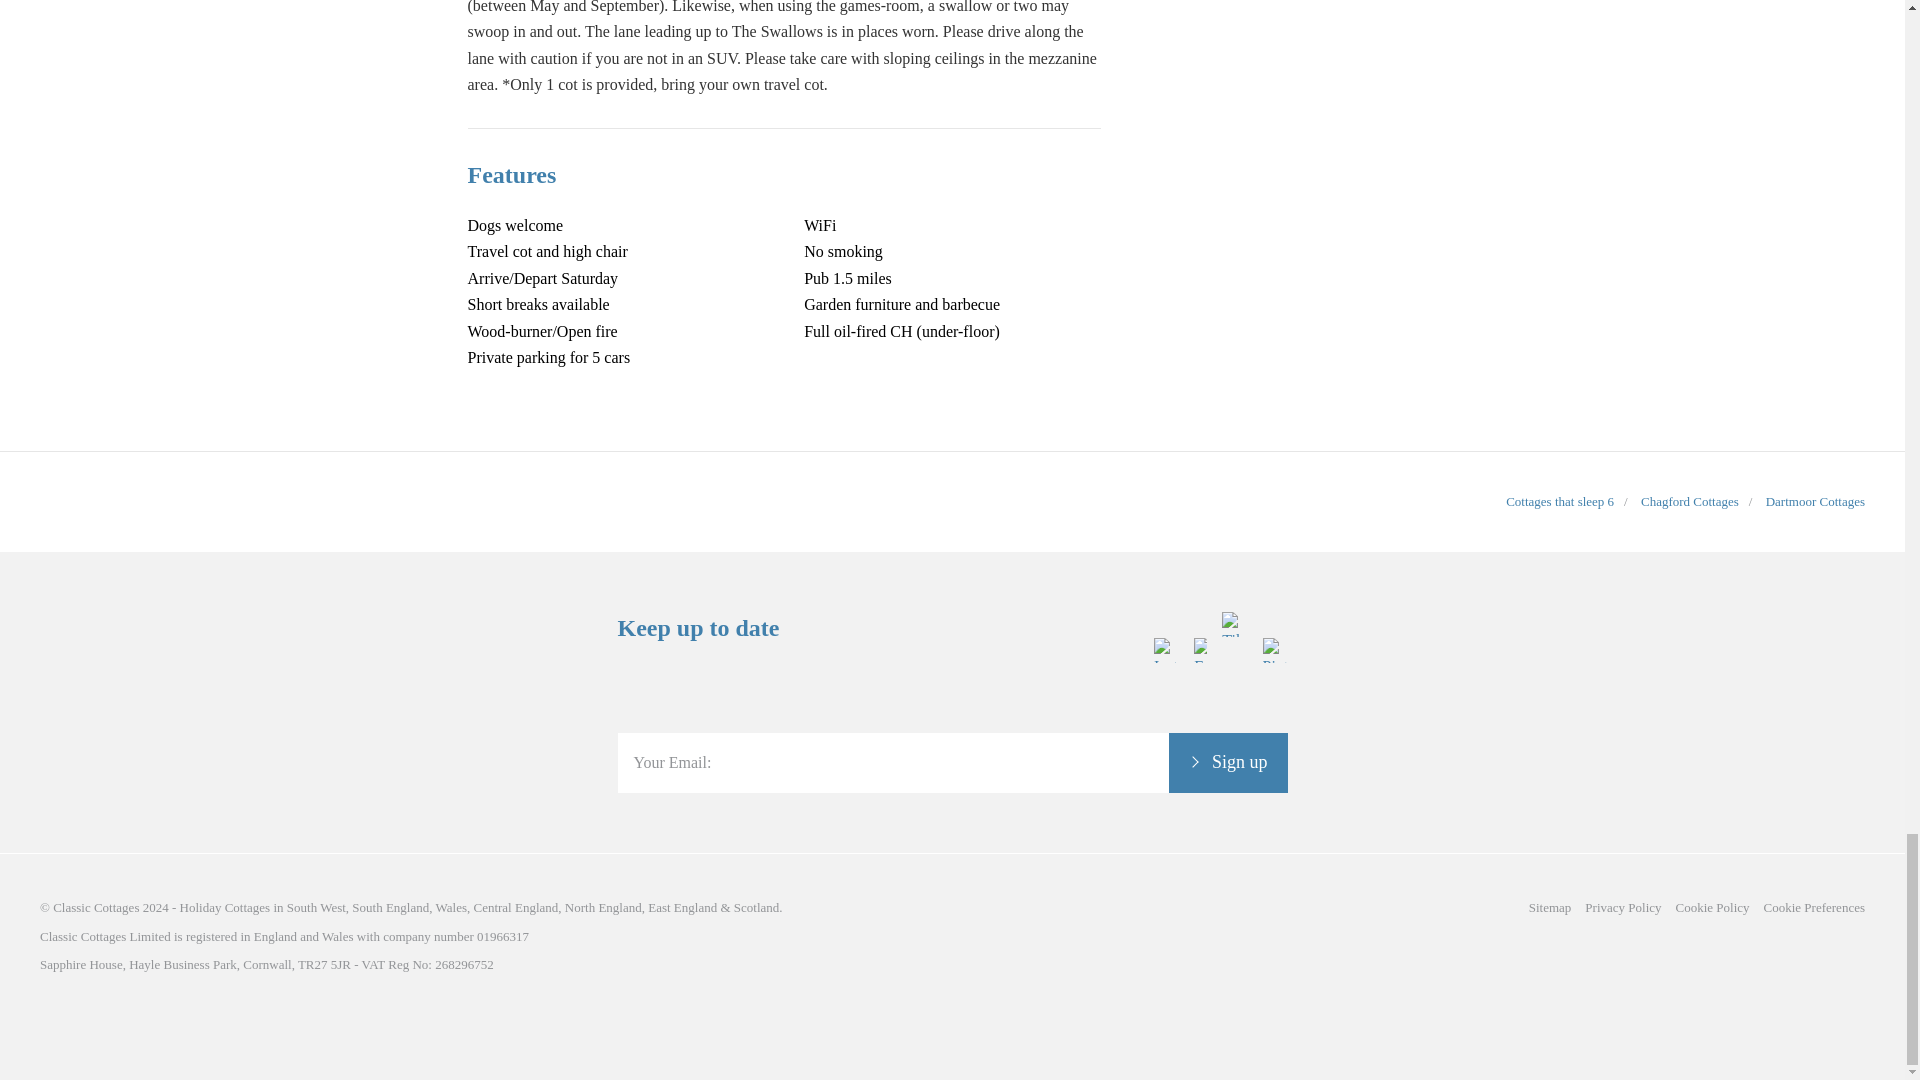 The image size is (1920, 1080). What do you see at coordinates (1166, 718) in the screenshot?
I see `Follow Classic Cottages Instagram` at bounding box center [1166, 718].